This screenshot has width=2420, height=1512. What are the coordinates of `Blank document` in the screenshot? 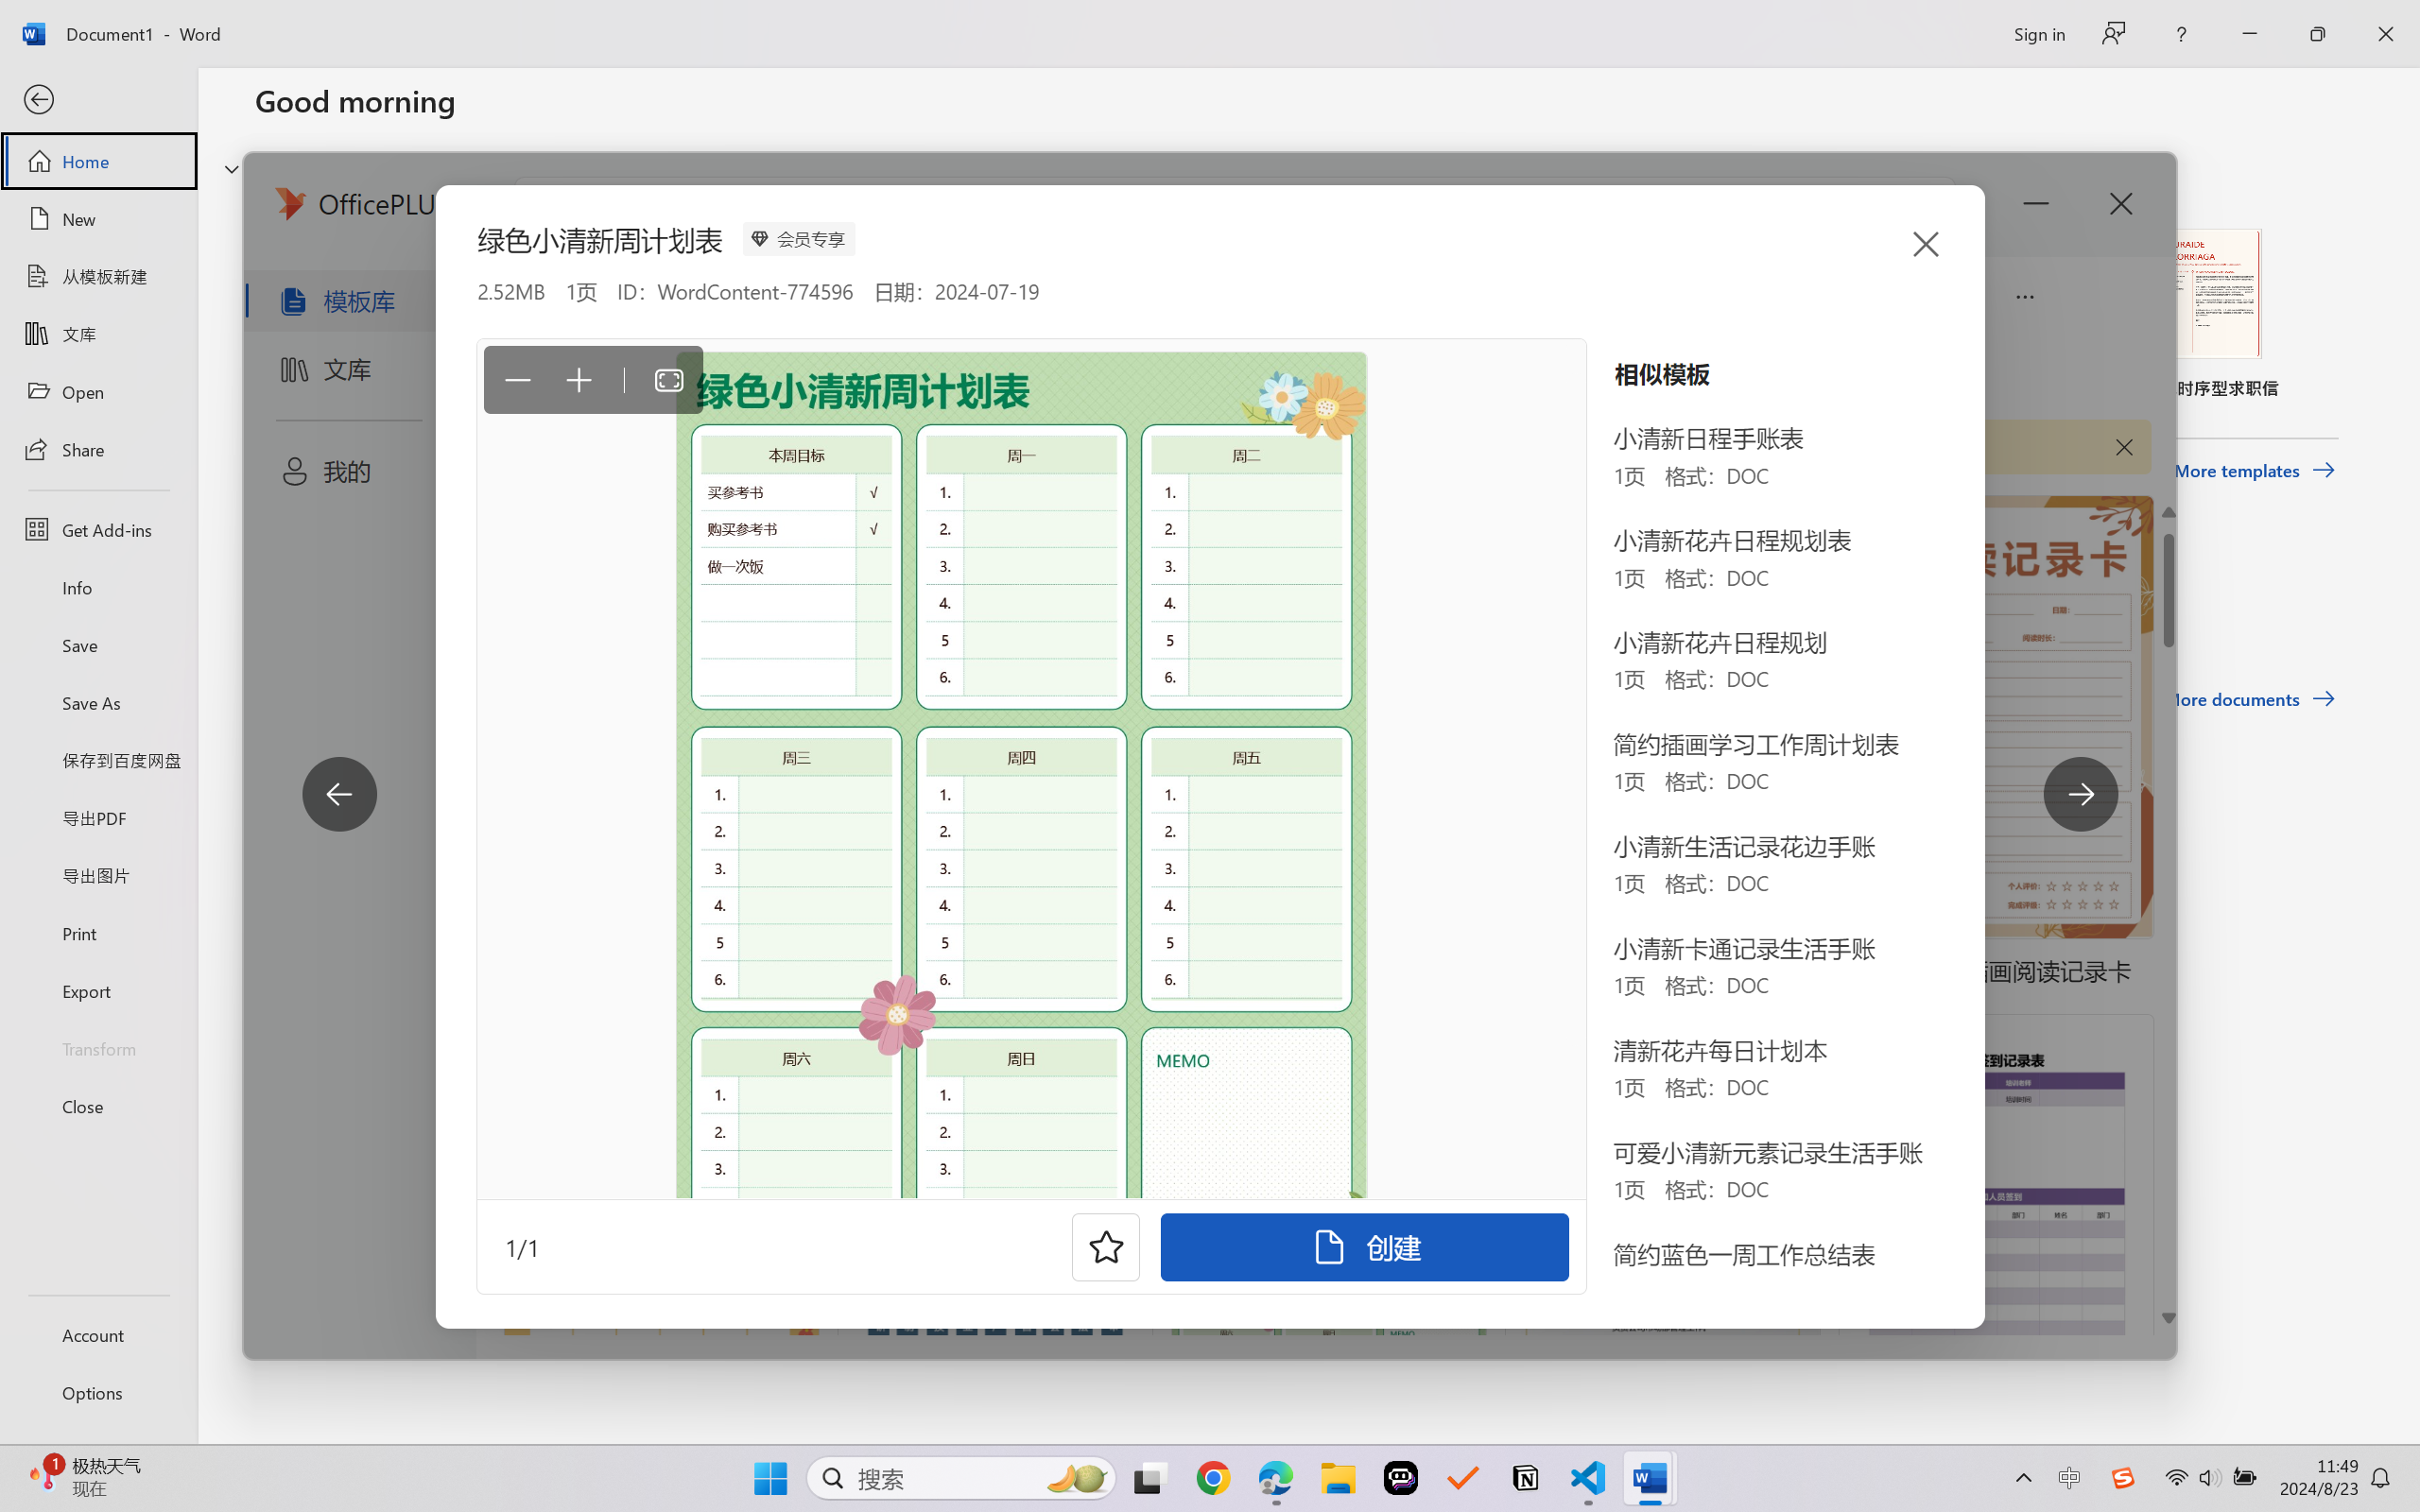 It's located at (382, 314).